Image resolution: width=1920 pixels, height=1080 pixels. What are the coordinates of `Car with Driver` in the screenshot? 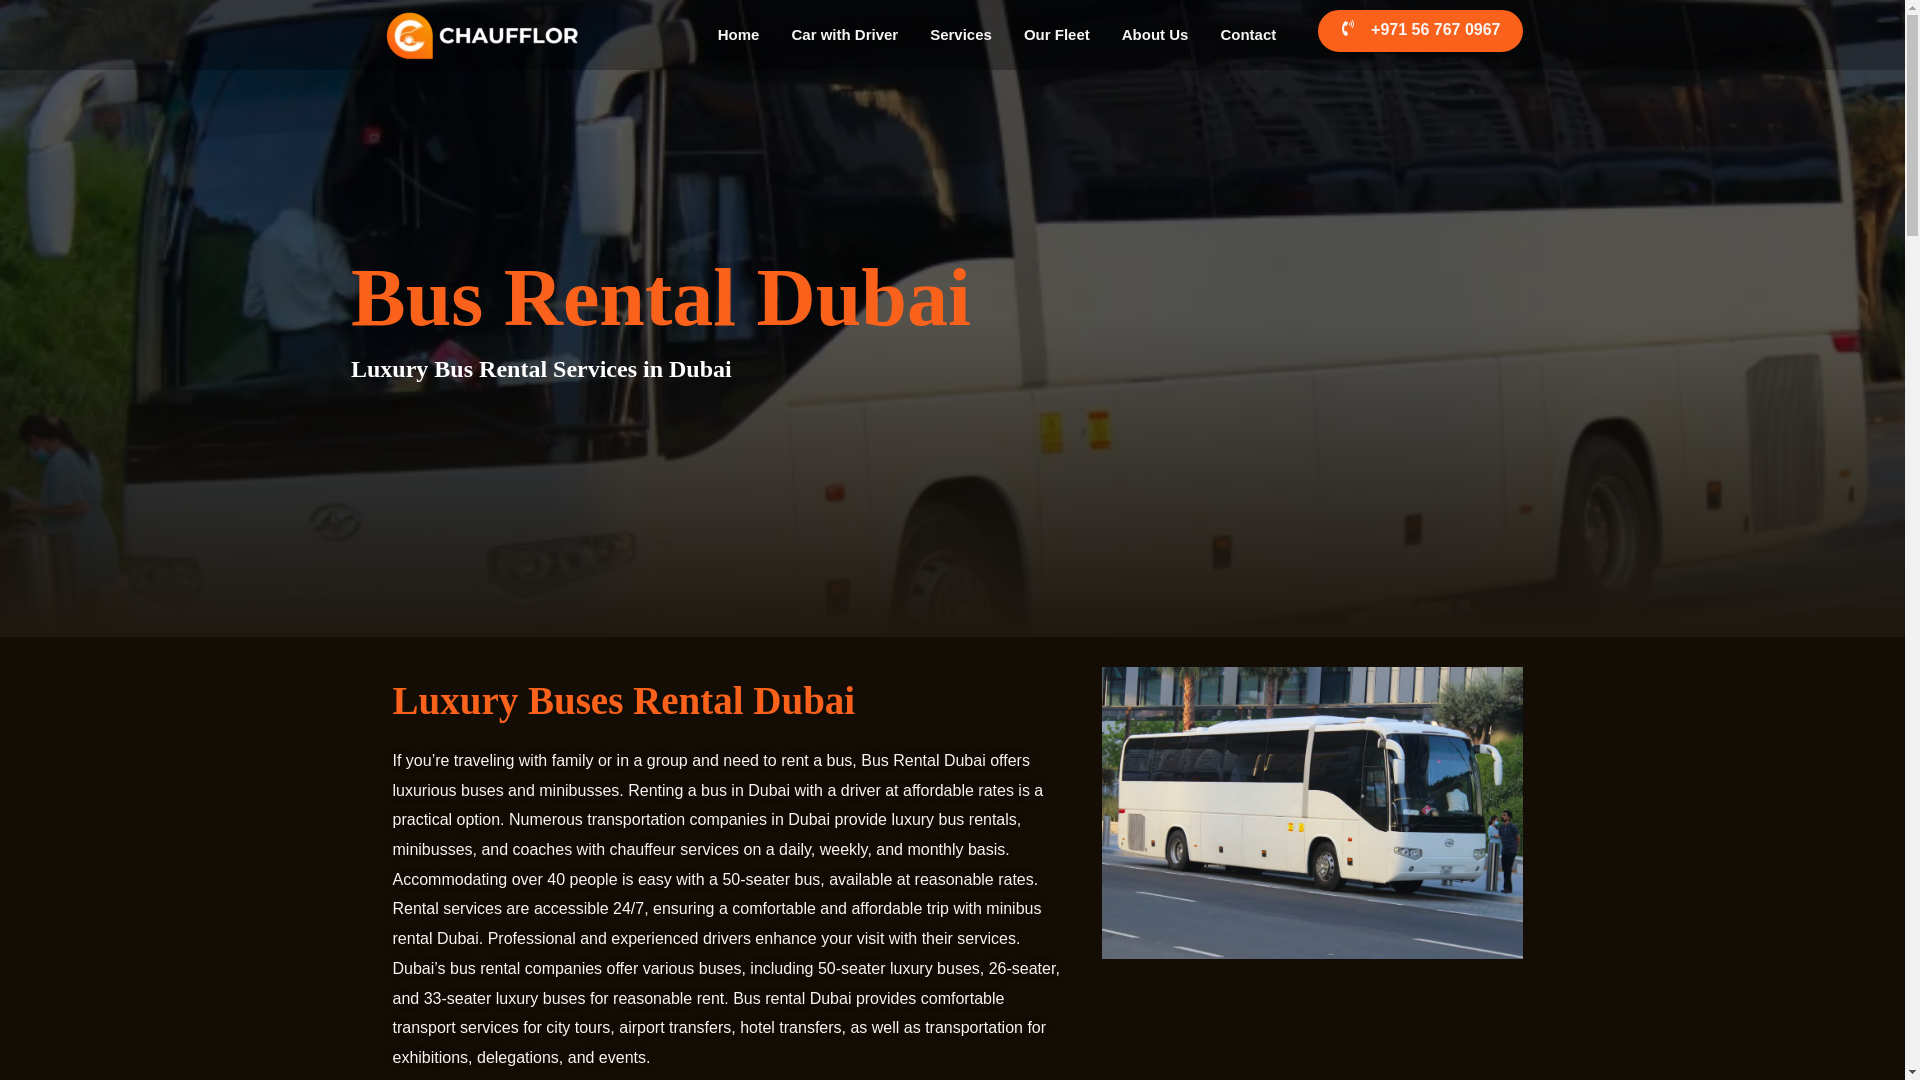 It's located at (844, 34).